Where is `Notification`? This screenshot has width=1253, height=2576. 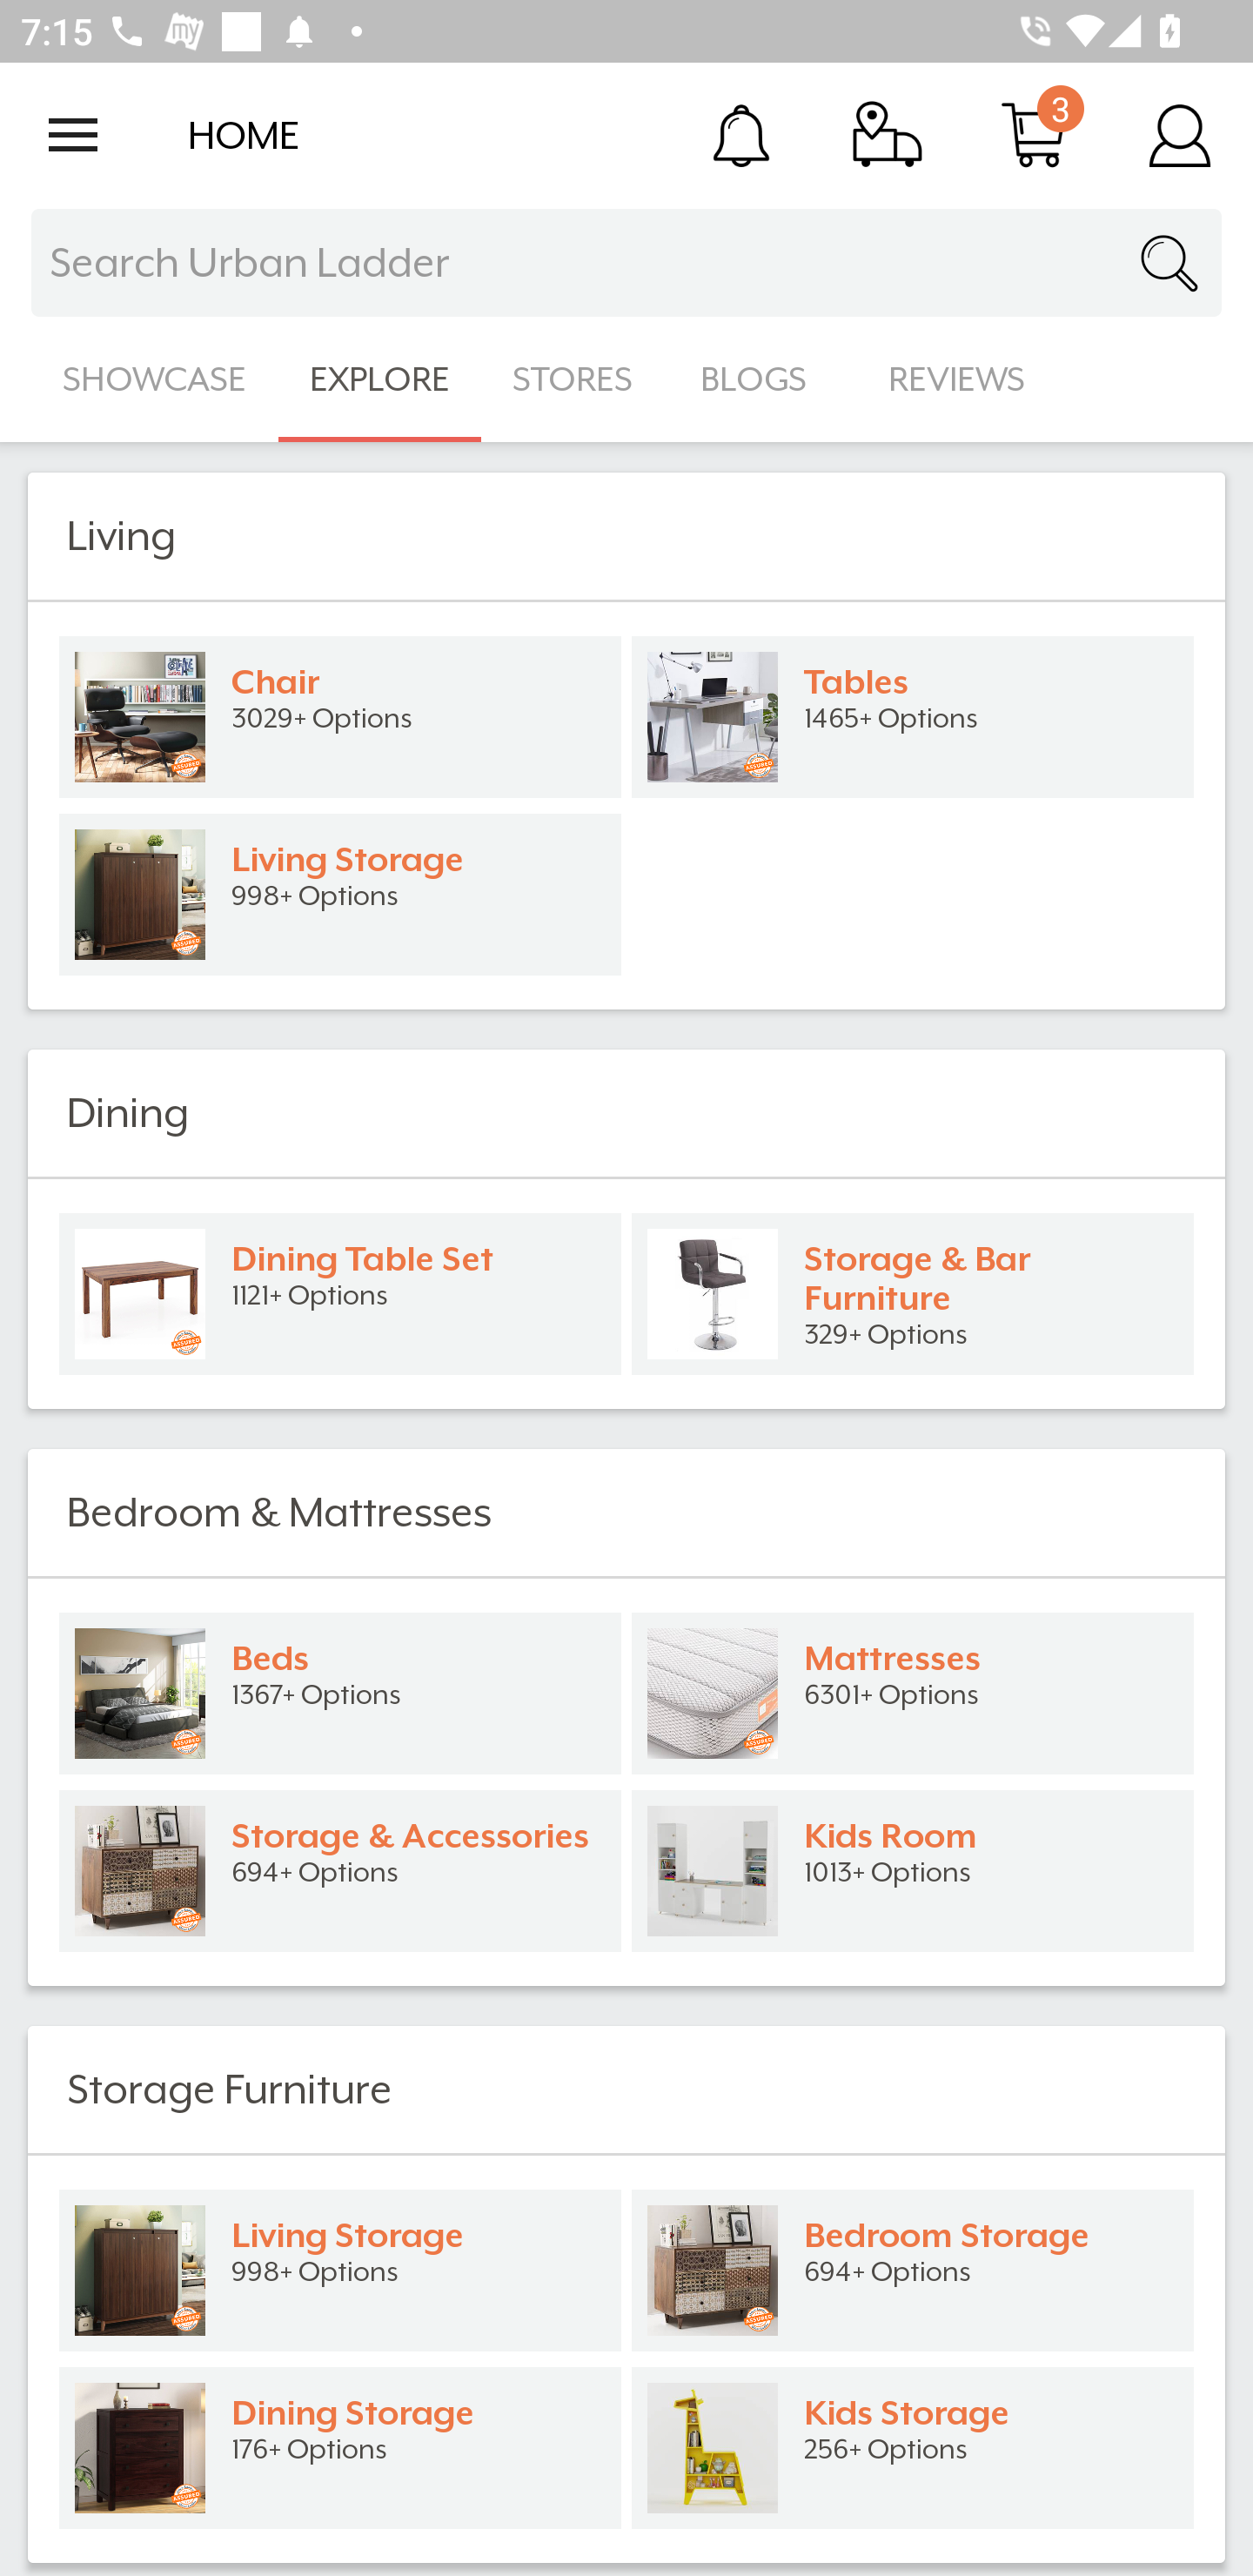 Notification is located at coordinates (741, 134).